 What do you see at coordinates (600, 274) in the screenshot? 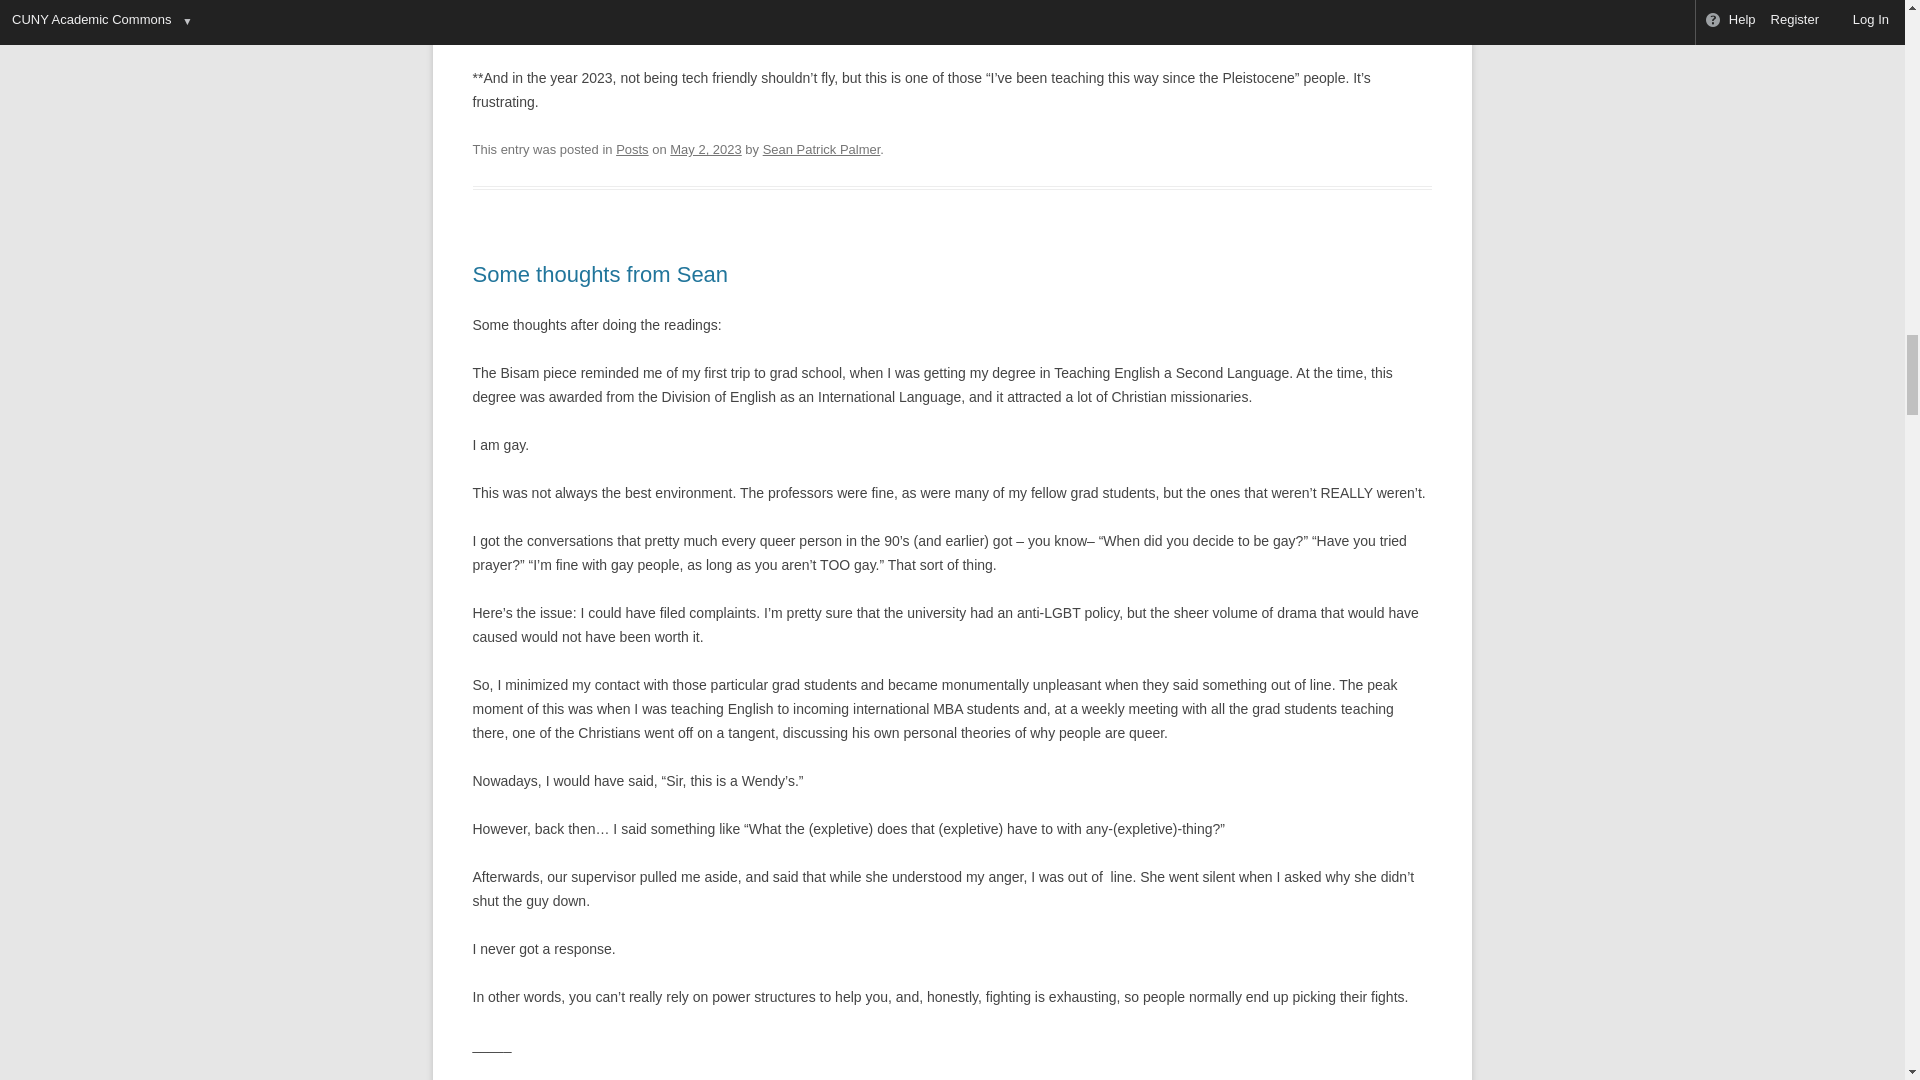
I see `Some thoughts from Sean` at bounding box center [600, 274].